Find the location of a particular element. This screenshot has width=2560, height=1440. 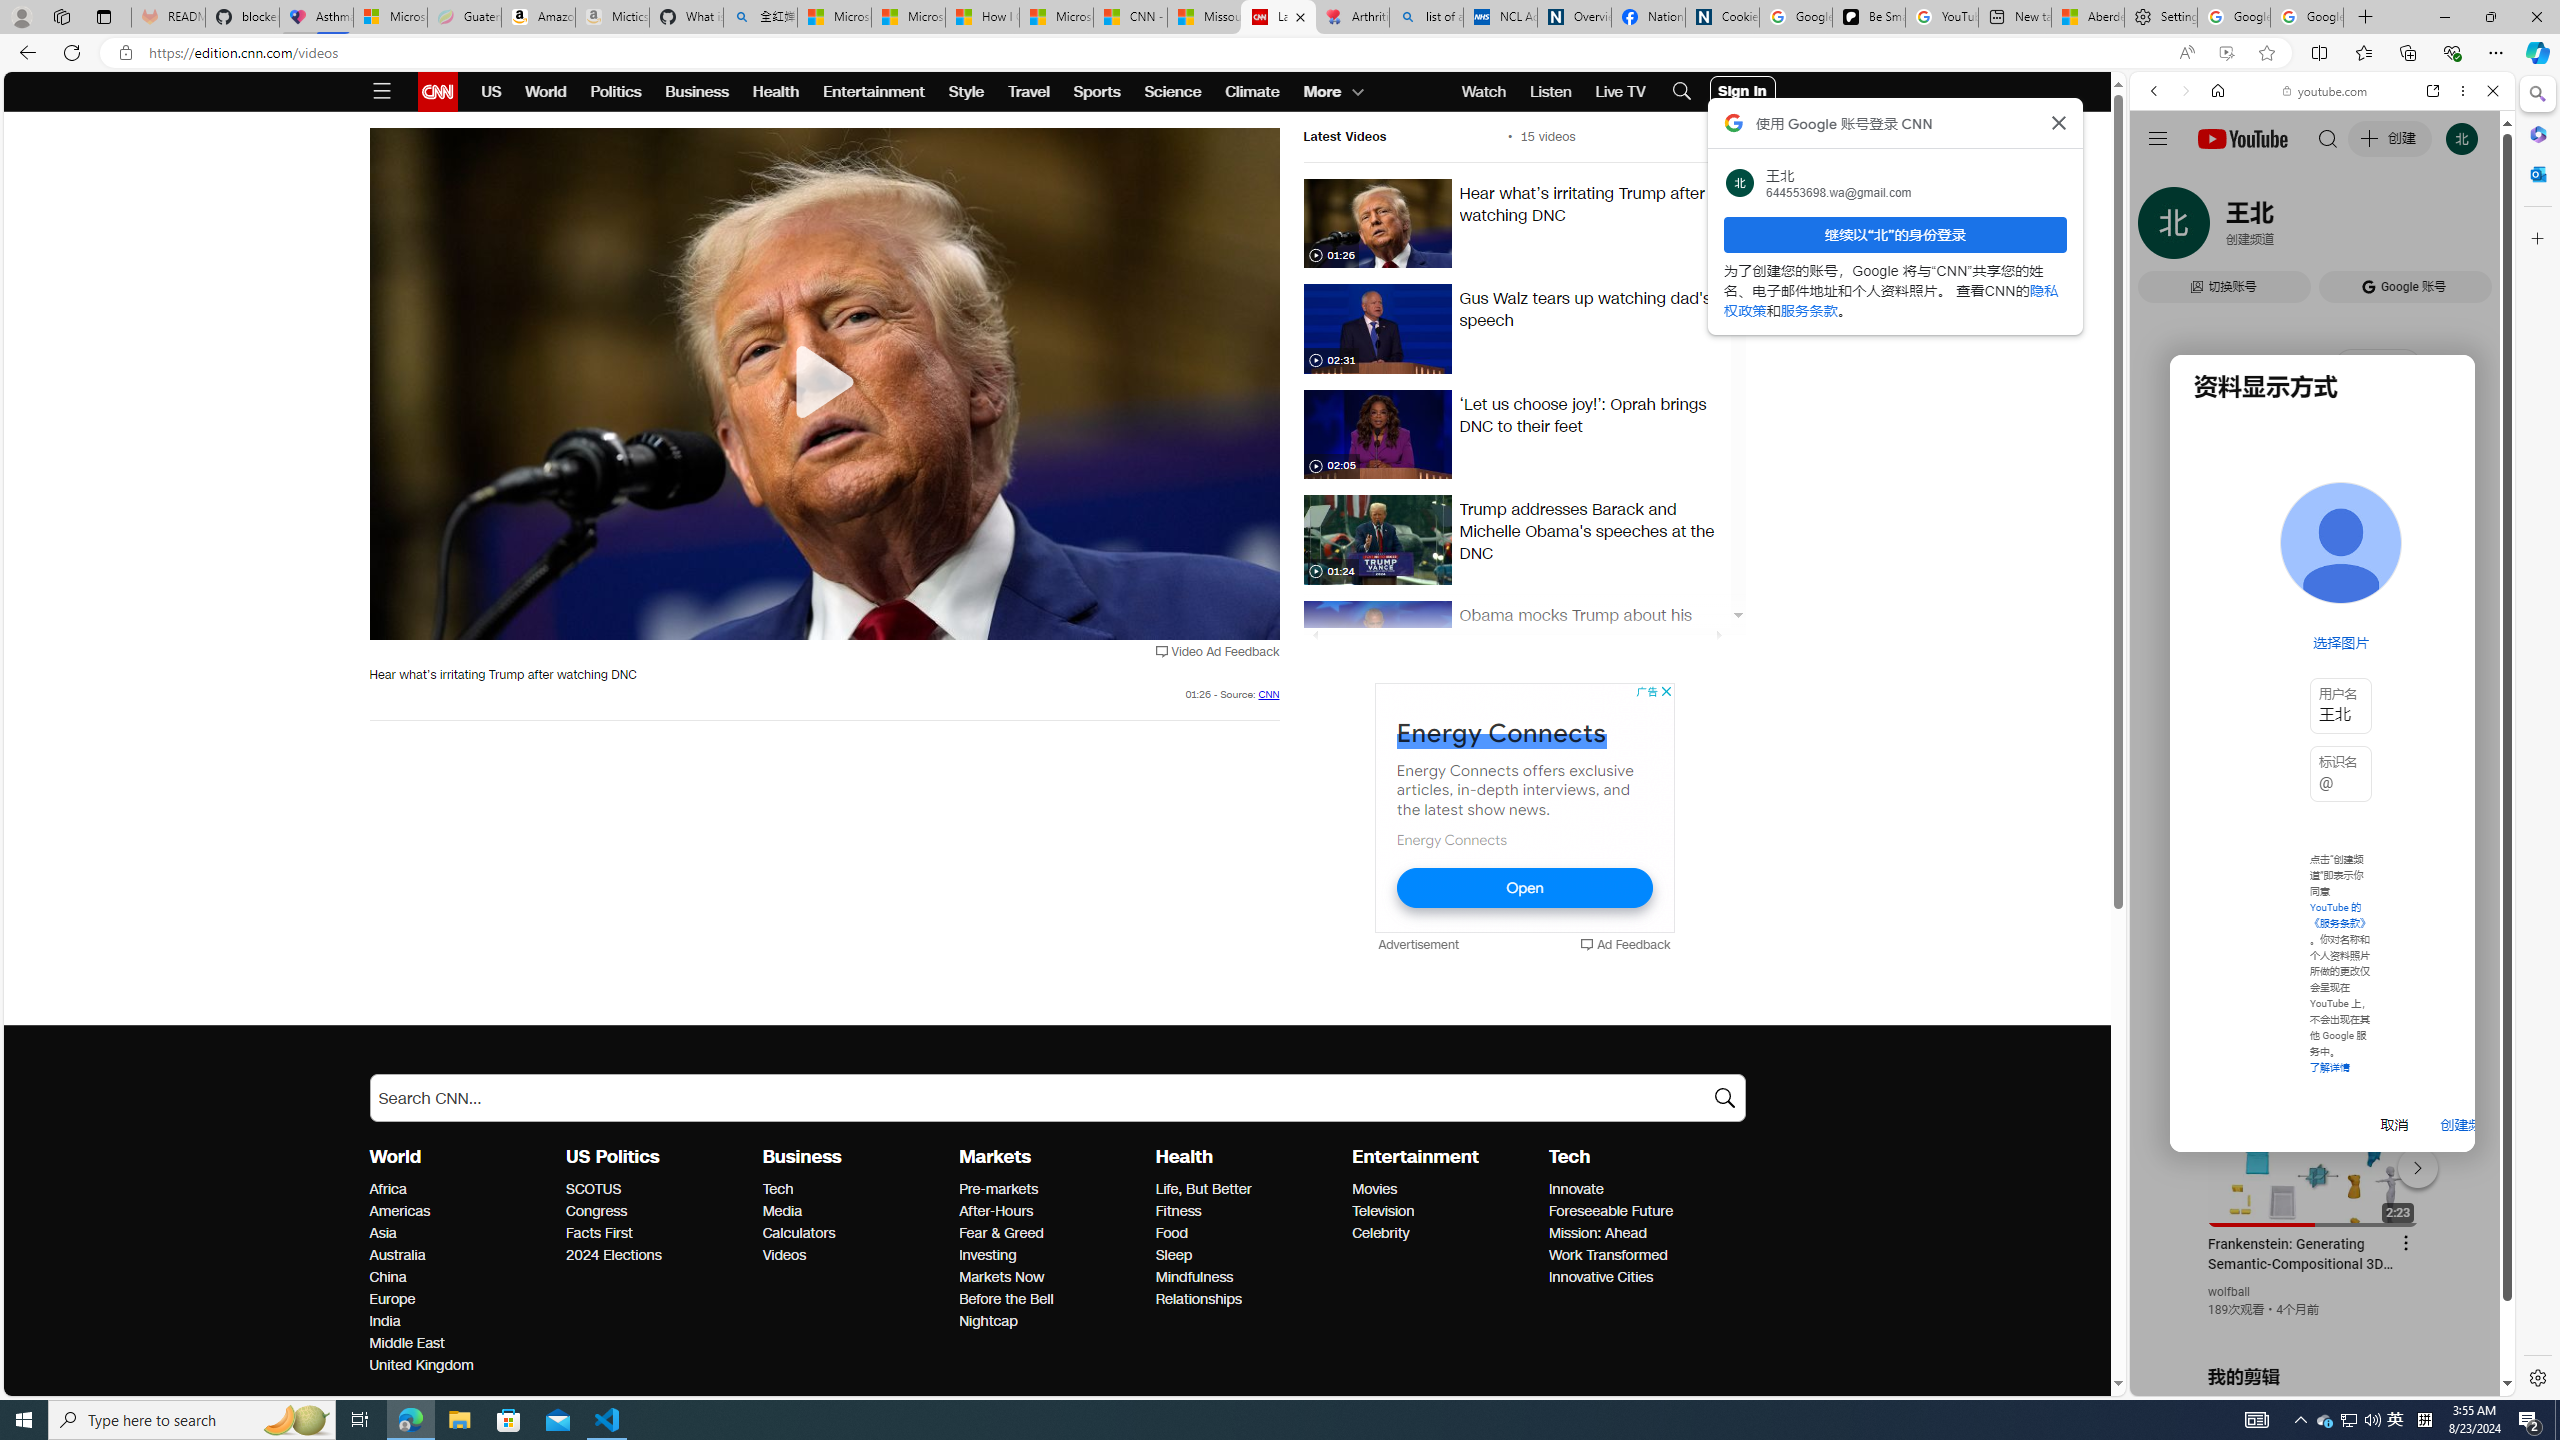

Fitness is located at coordinates (1248, 1212).